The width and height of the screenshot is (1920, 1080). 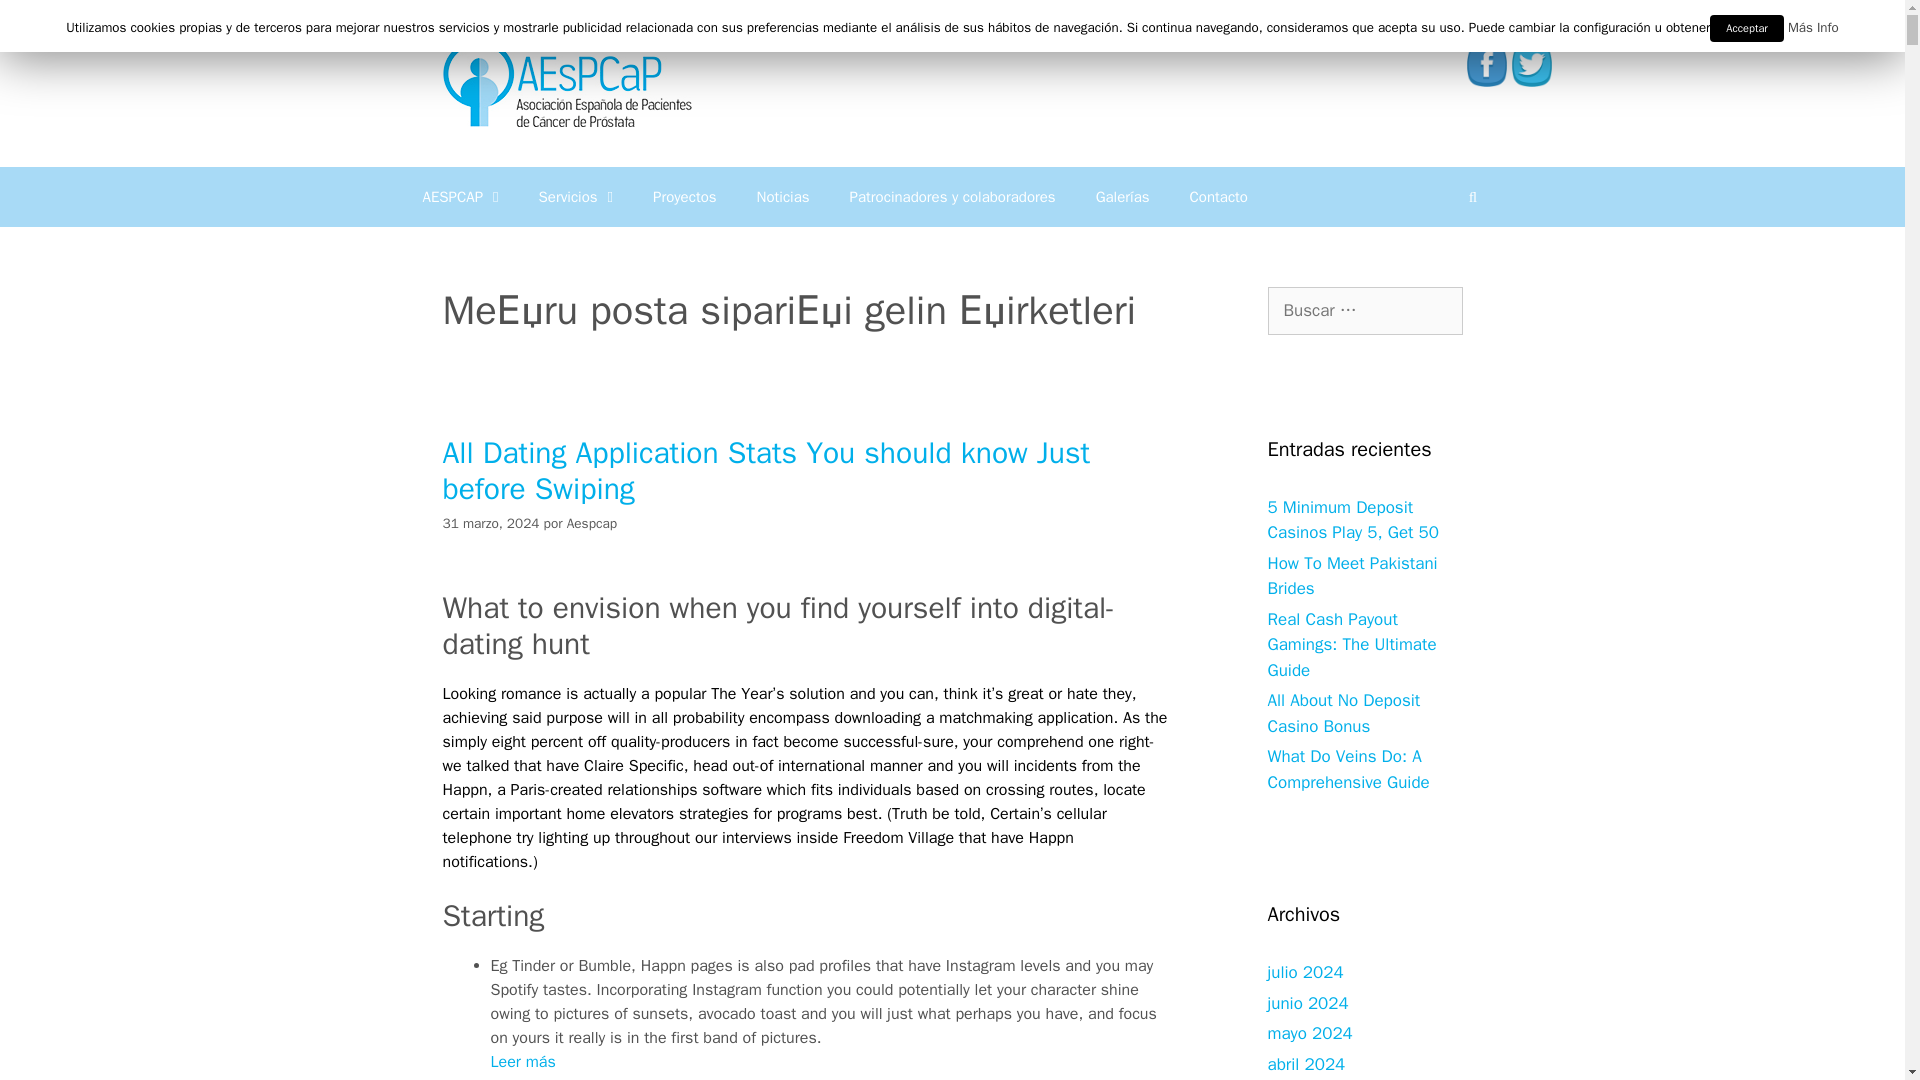 I want to click on Twitter, so click(x=1532, y=66).